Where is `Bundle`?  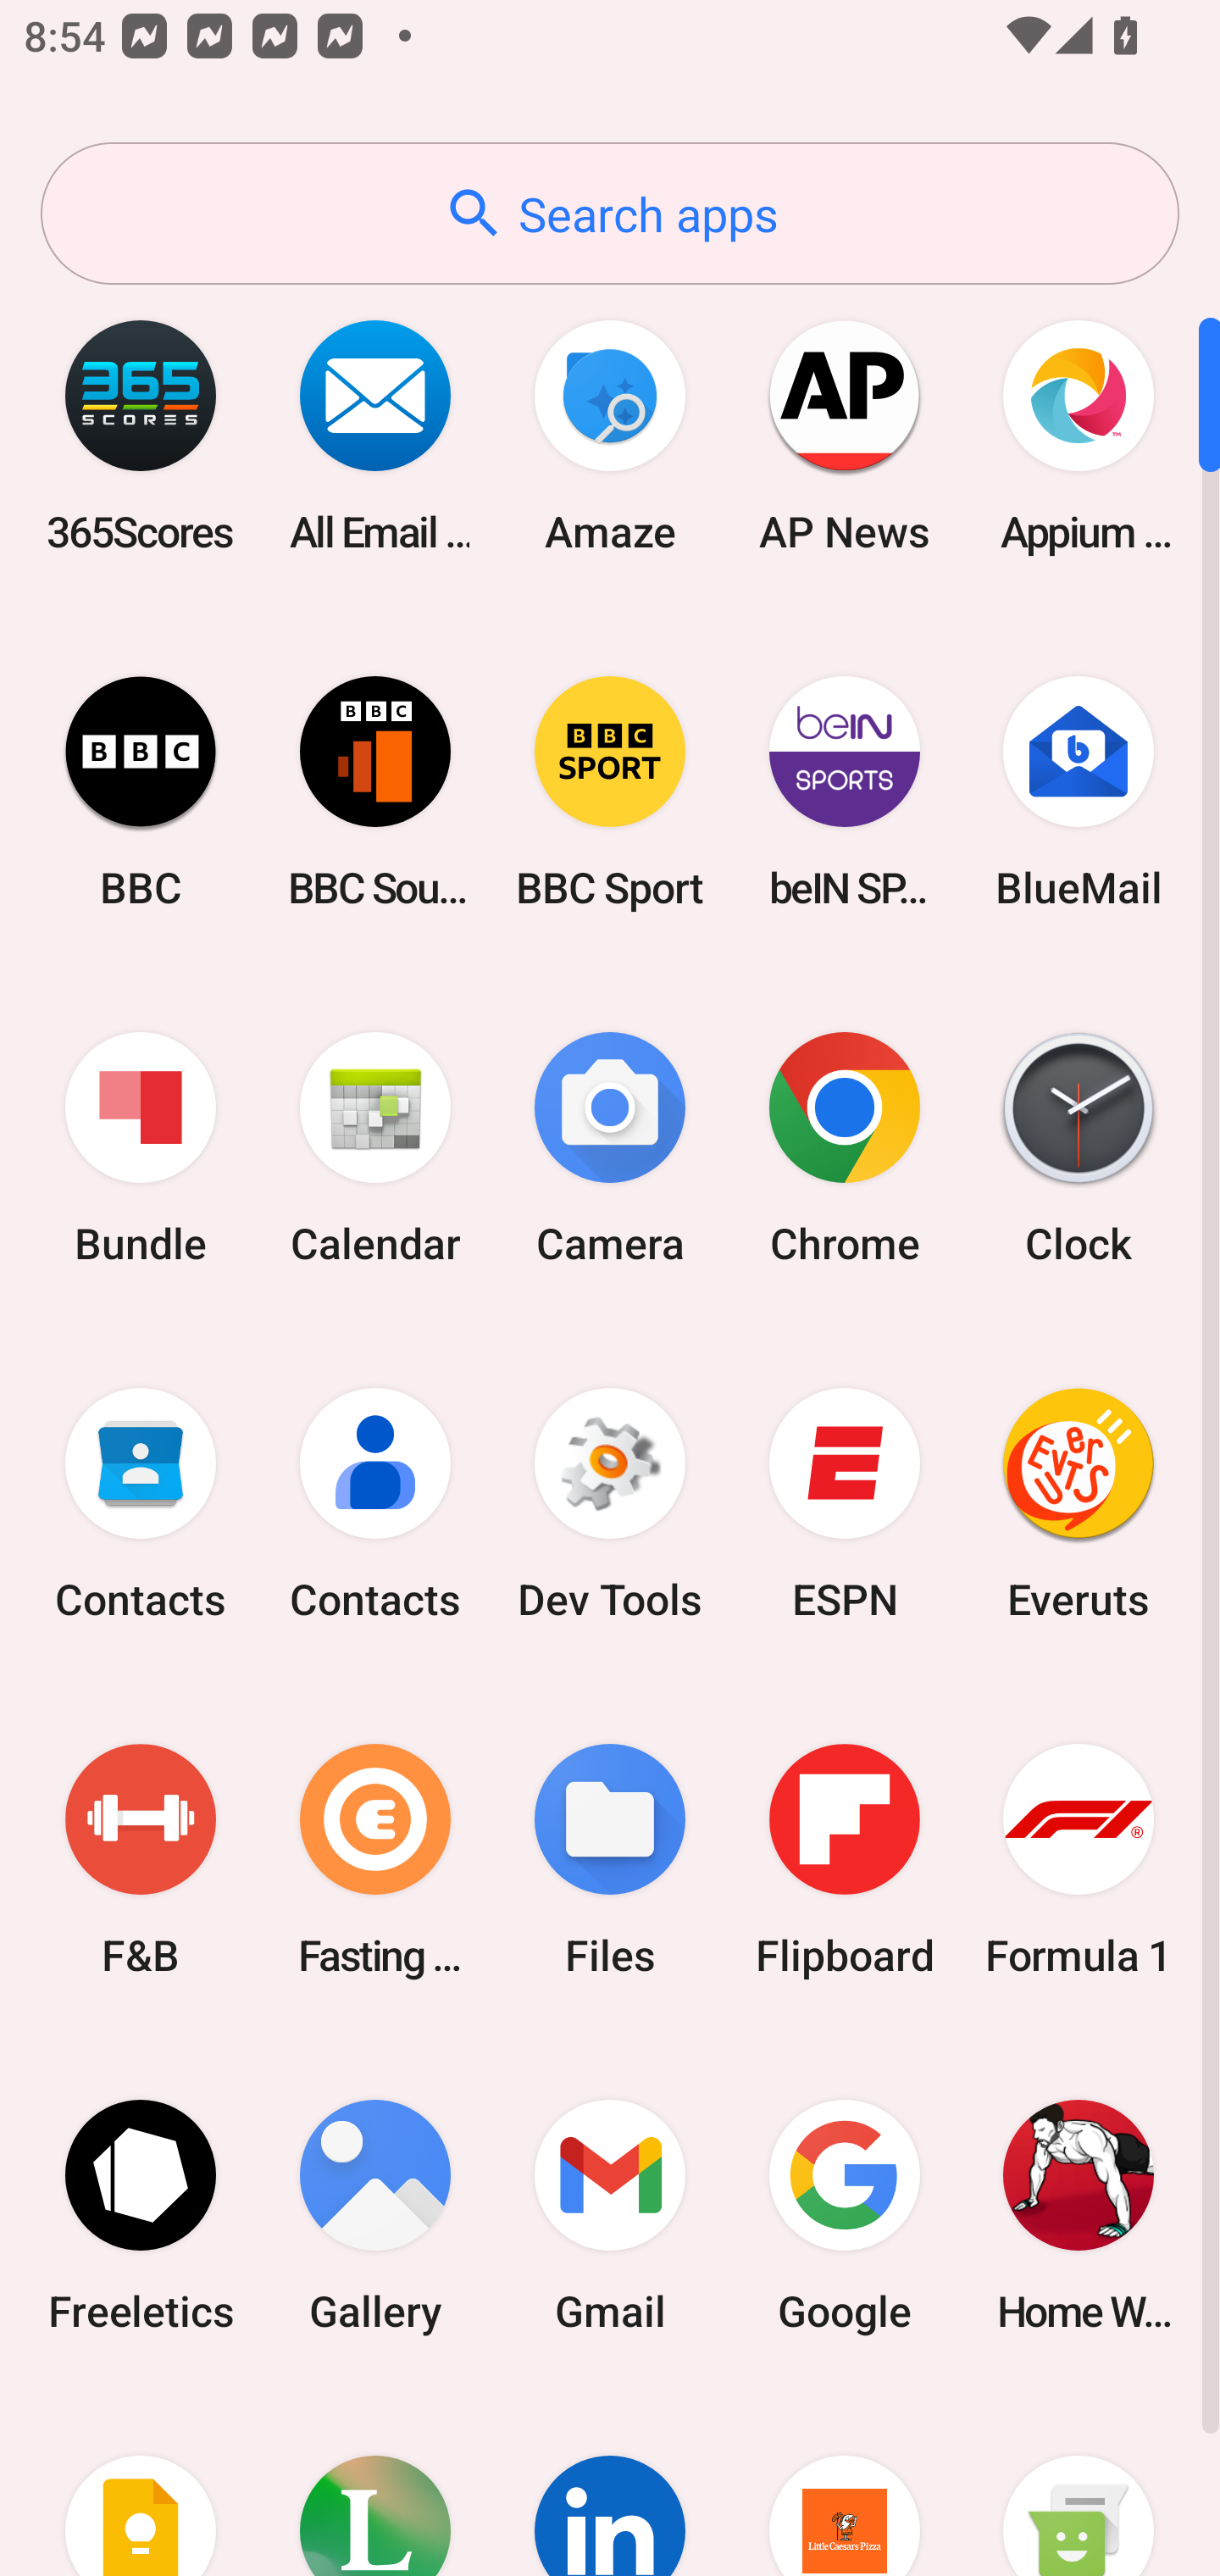
Bundle is located at coordinates (141, 1149).